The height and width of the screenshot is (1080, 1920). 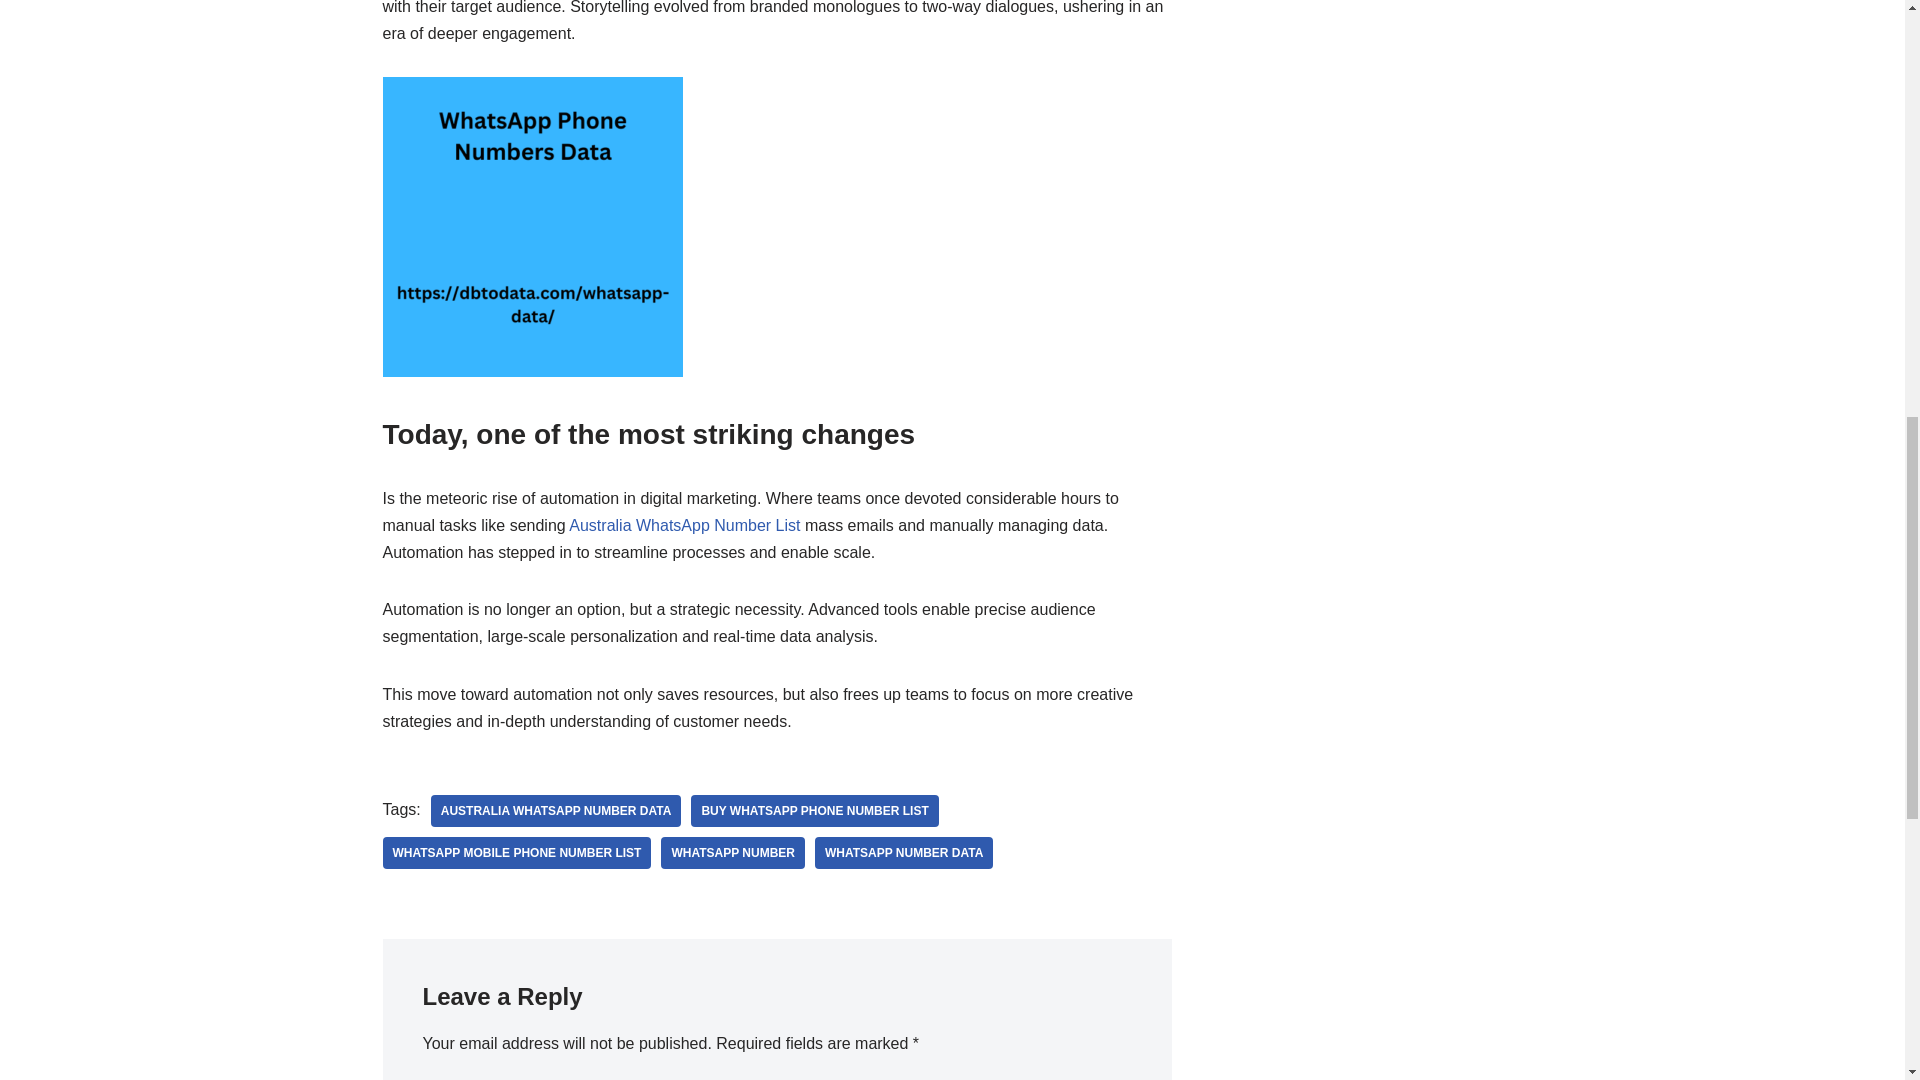 What do you see at coordinates (556, 810) in the screenshot?
I see `Australia WhatsApp Number Data` at bounding box center [556, 810].